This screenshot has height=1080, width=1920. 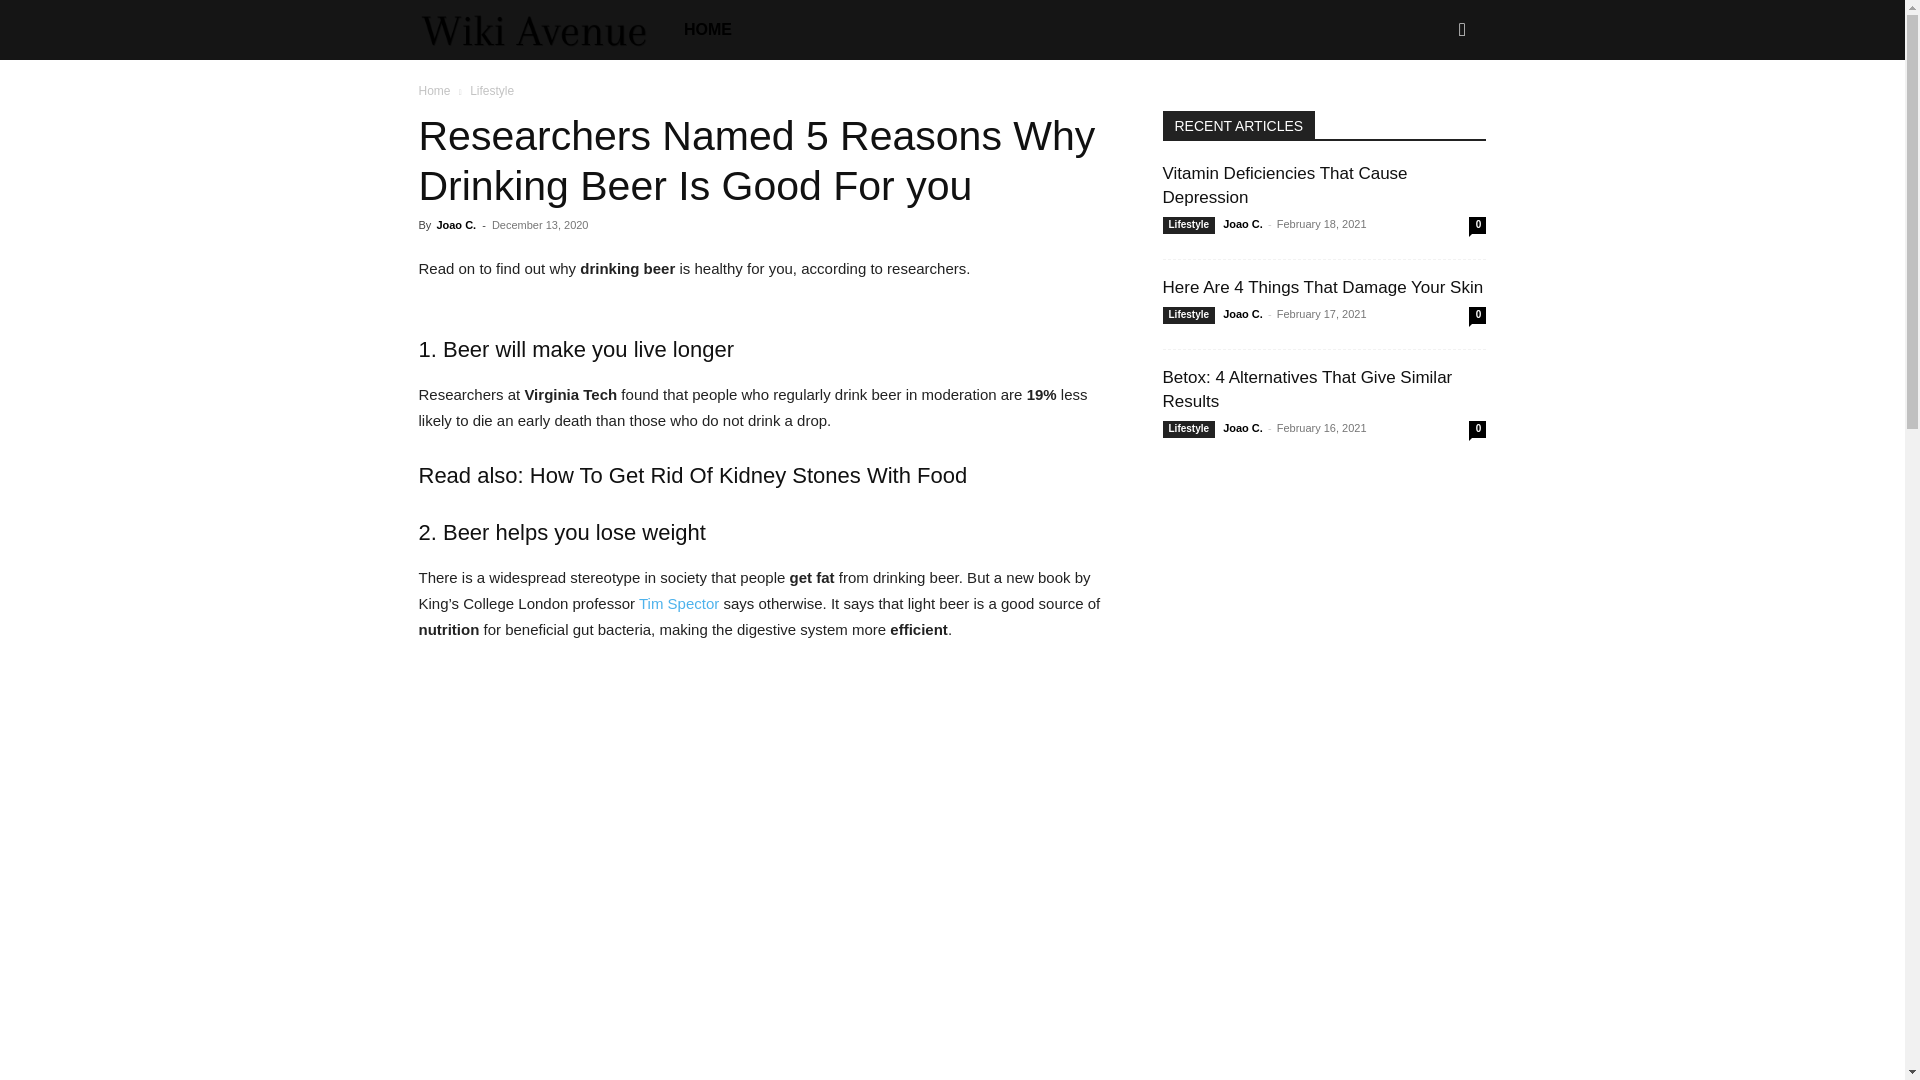 What do you see at coordinates (543, 30) in the screenshot?
I see `Wiki Avenue` at bounding box center [543, 30].